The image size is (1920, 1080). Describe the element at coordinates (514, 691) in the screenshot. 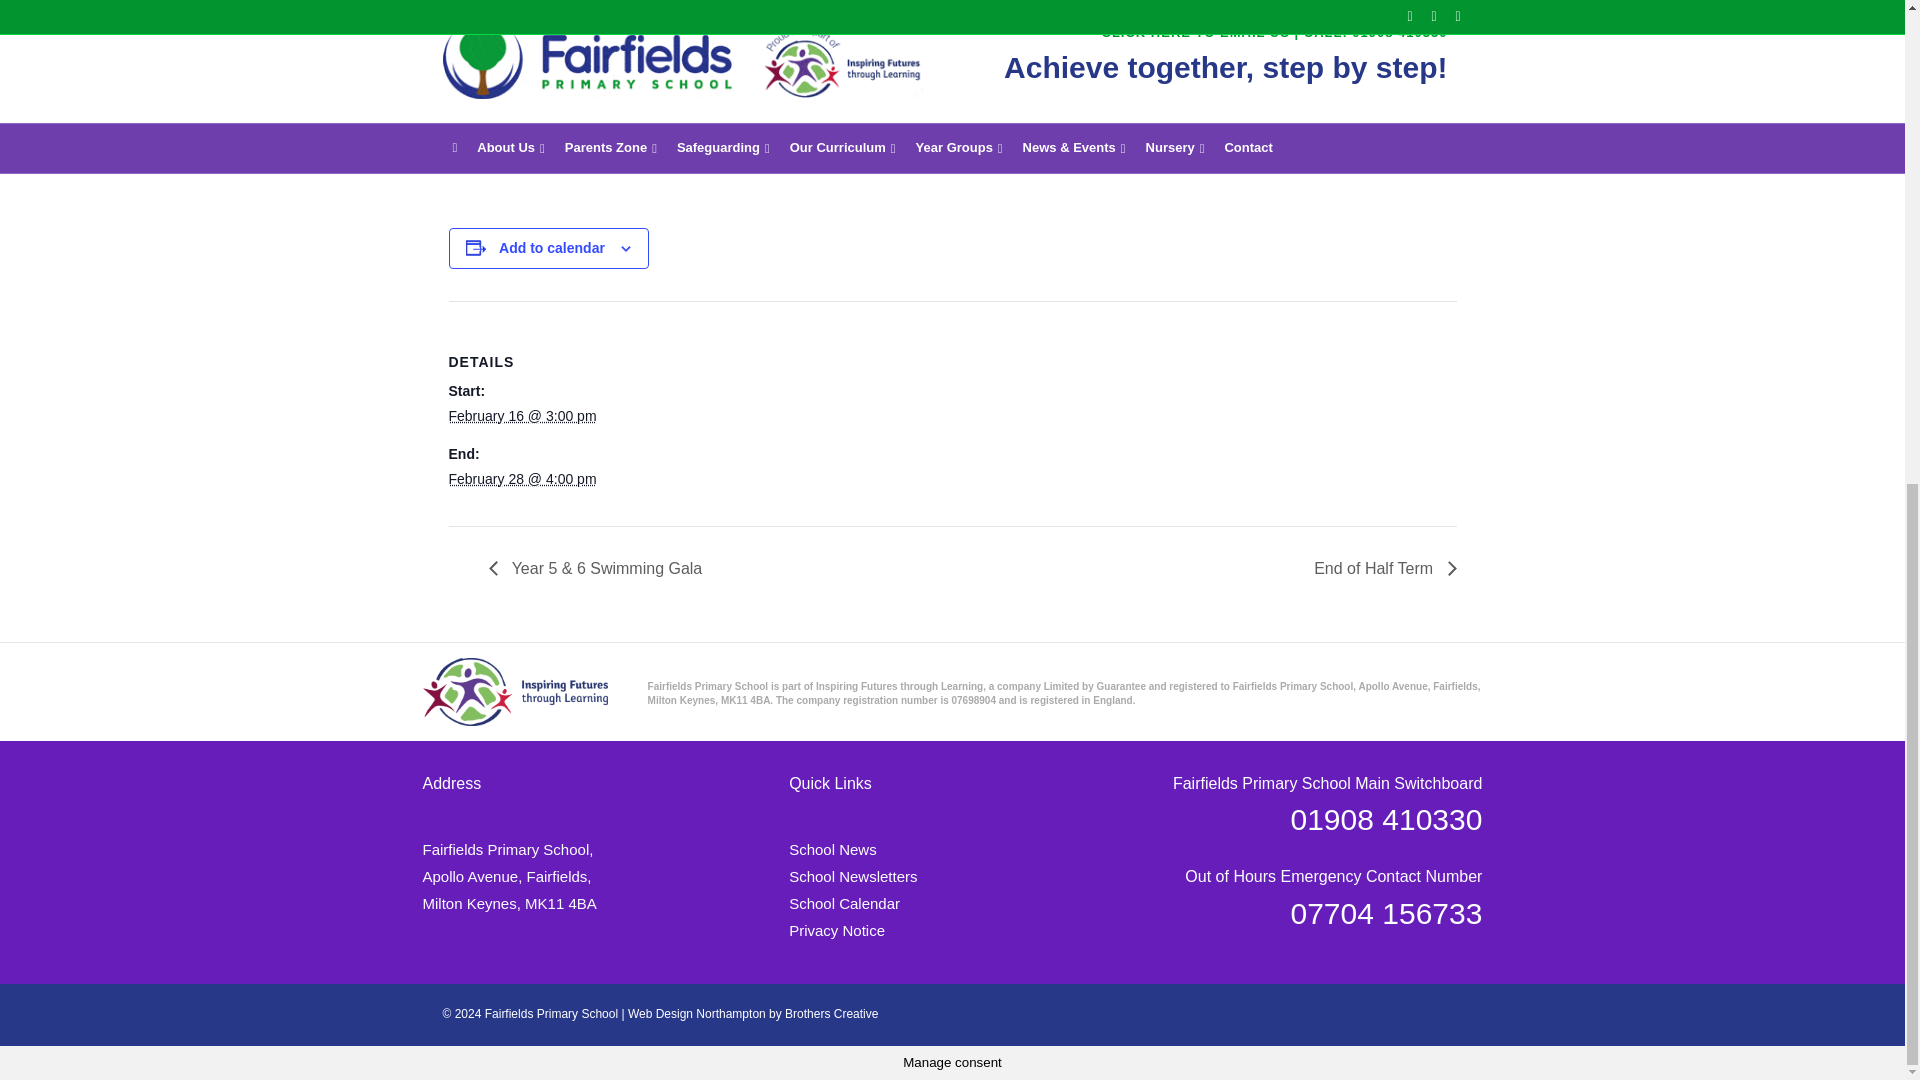

I see `iftl footer logo` at that location.